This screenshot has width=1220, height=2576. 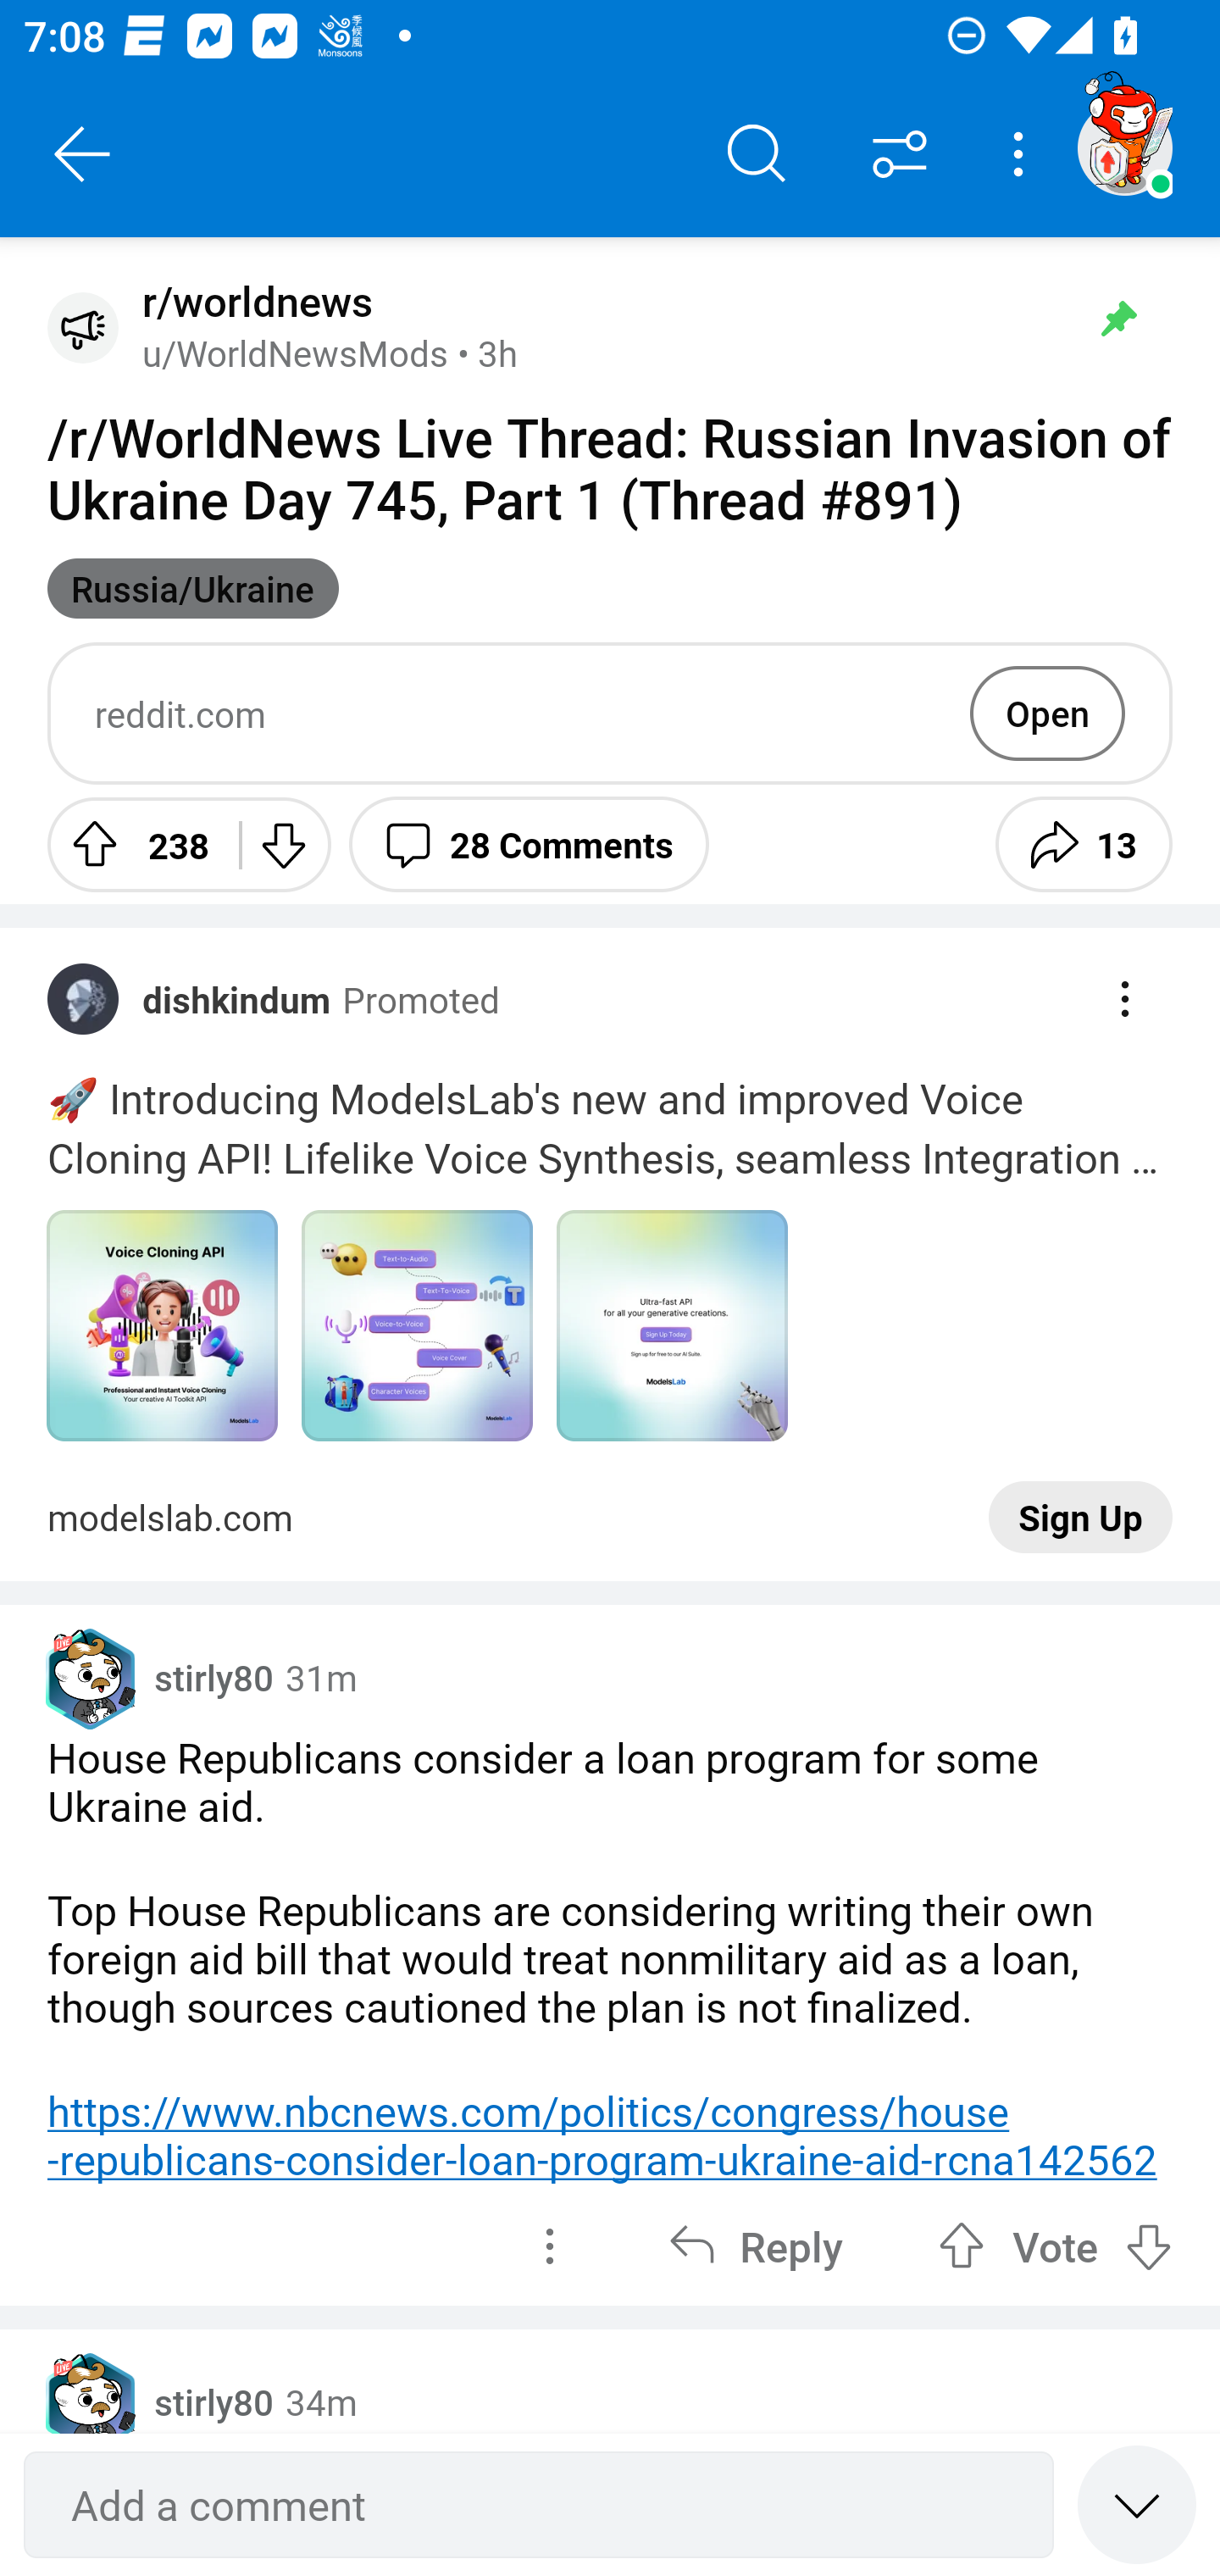 What do you see at coordinates (1047, 713) in the screenshot?
I see `Open` at bounding box center [1047, 713].